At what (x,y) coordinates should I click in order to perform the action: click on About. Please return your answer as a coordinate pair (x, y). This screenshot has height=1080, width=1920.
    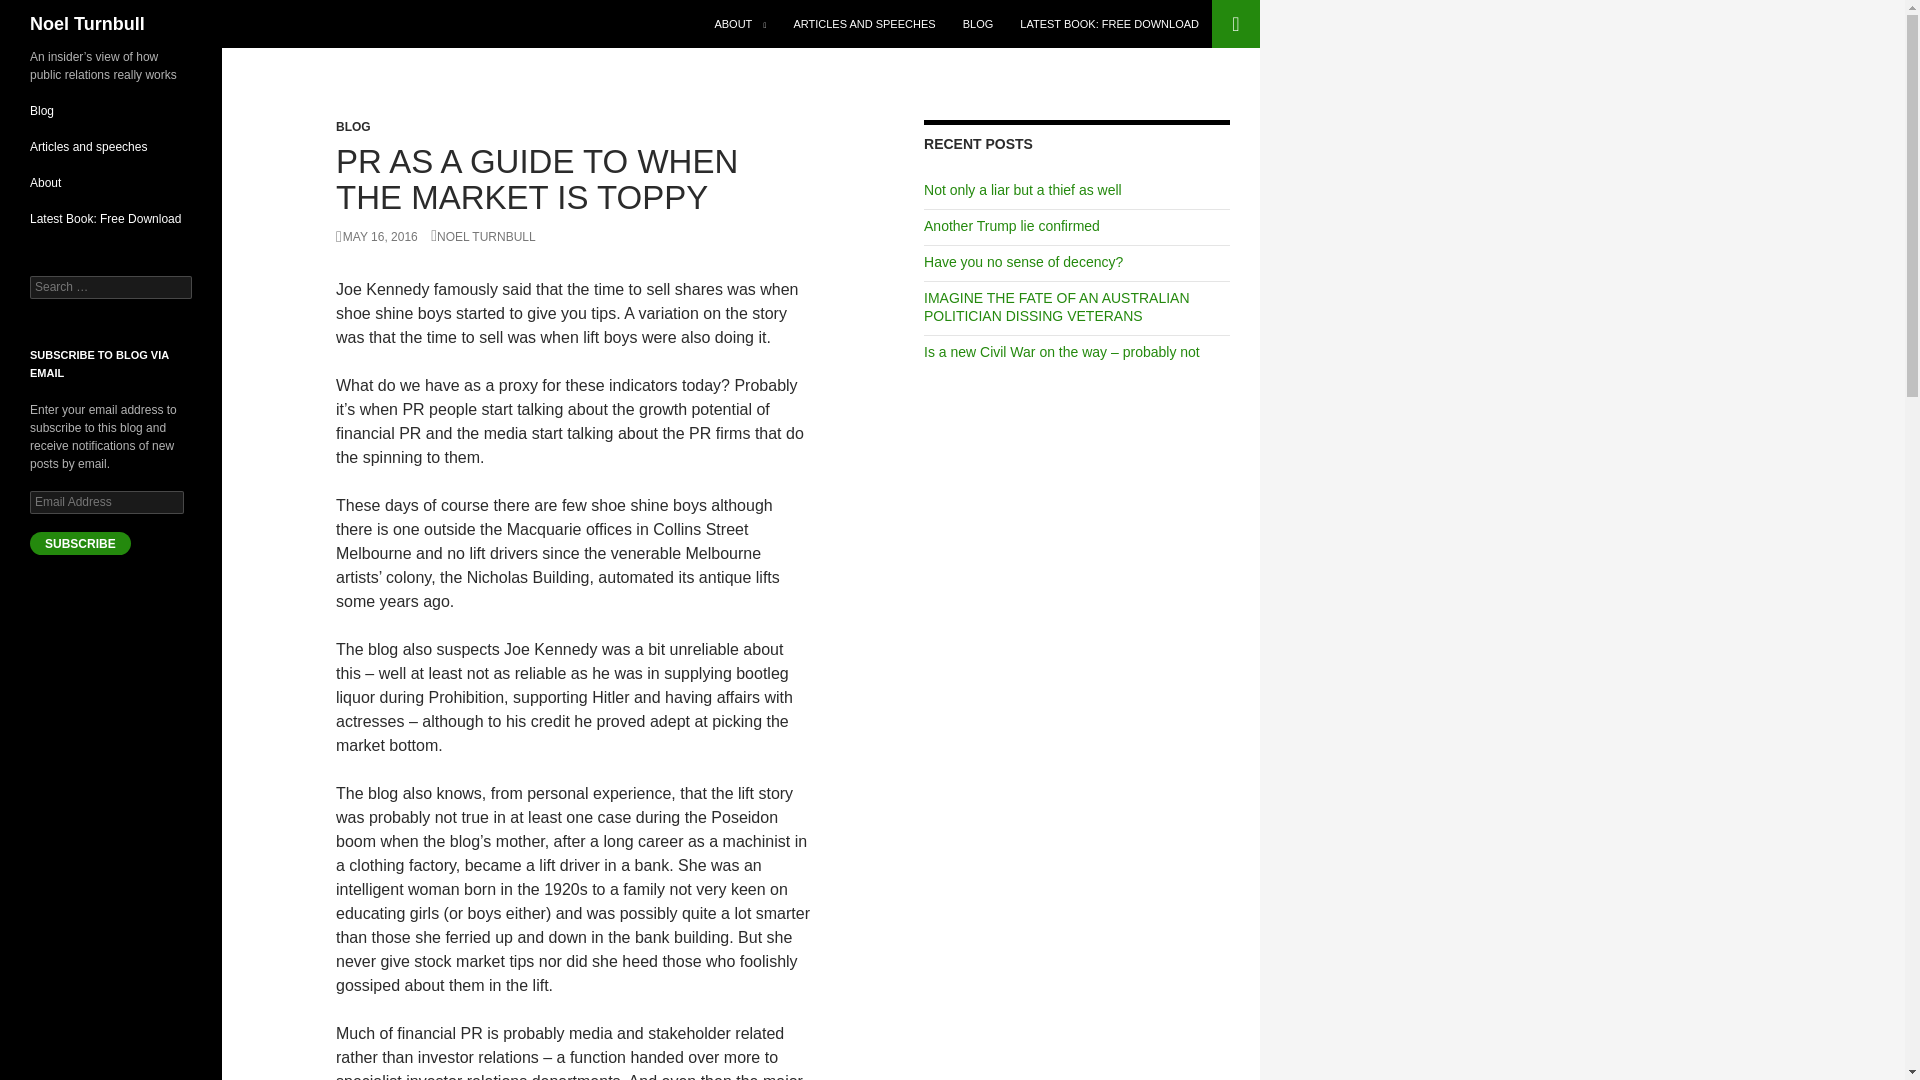
    Looking at the image, I should click on (46, 183).